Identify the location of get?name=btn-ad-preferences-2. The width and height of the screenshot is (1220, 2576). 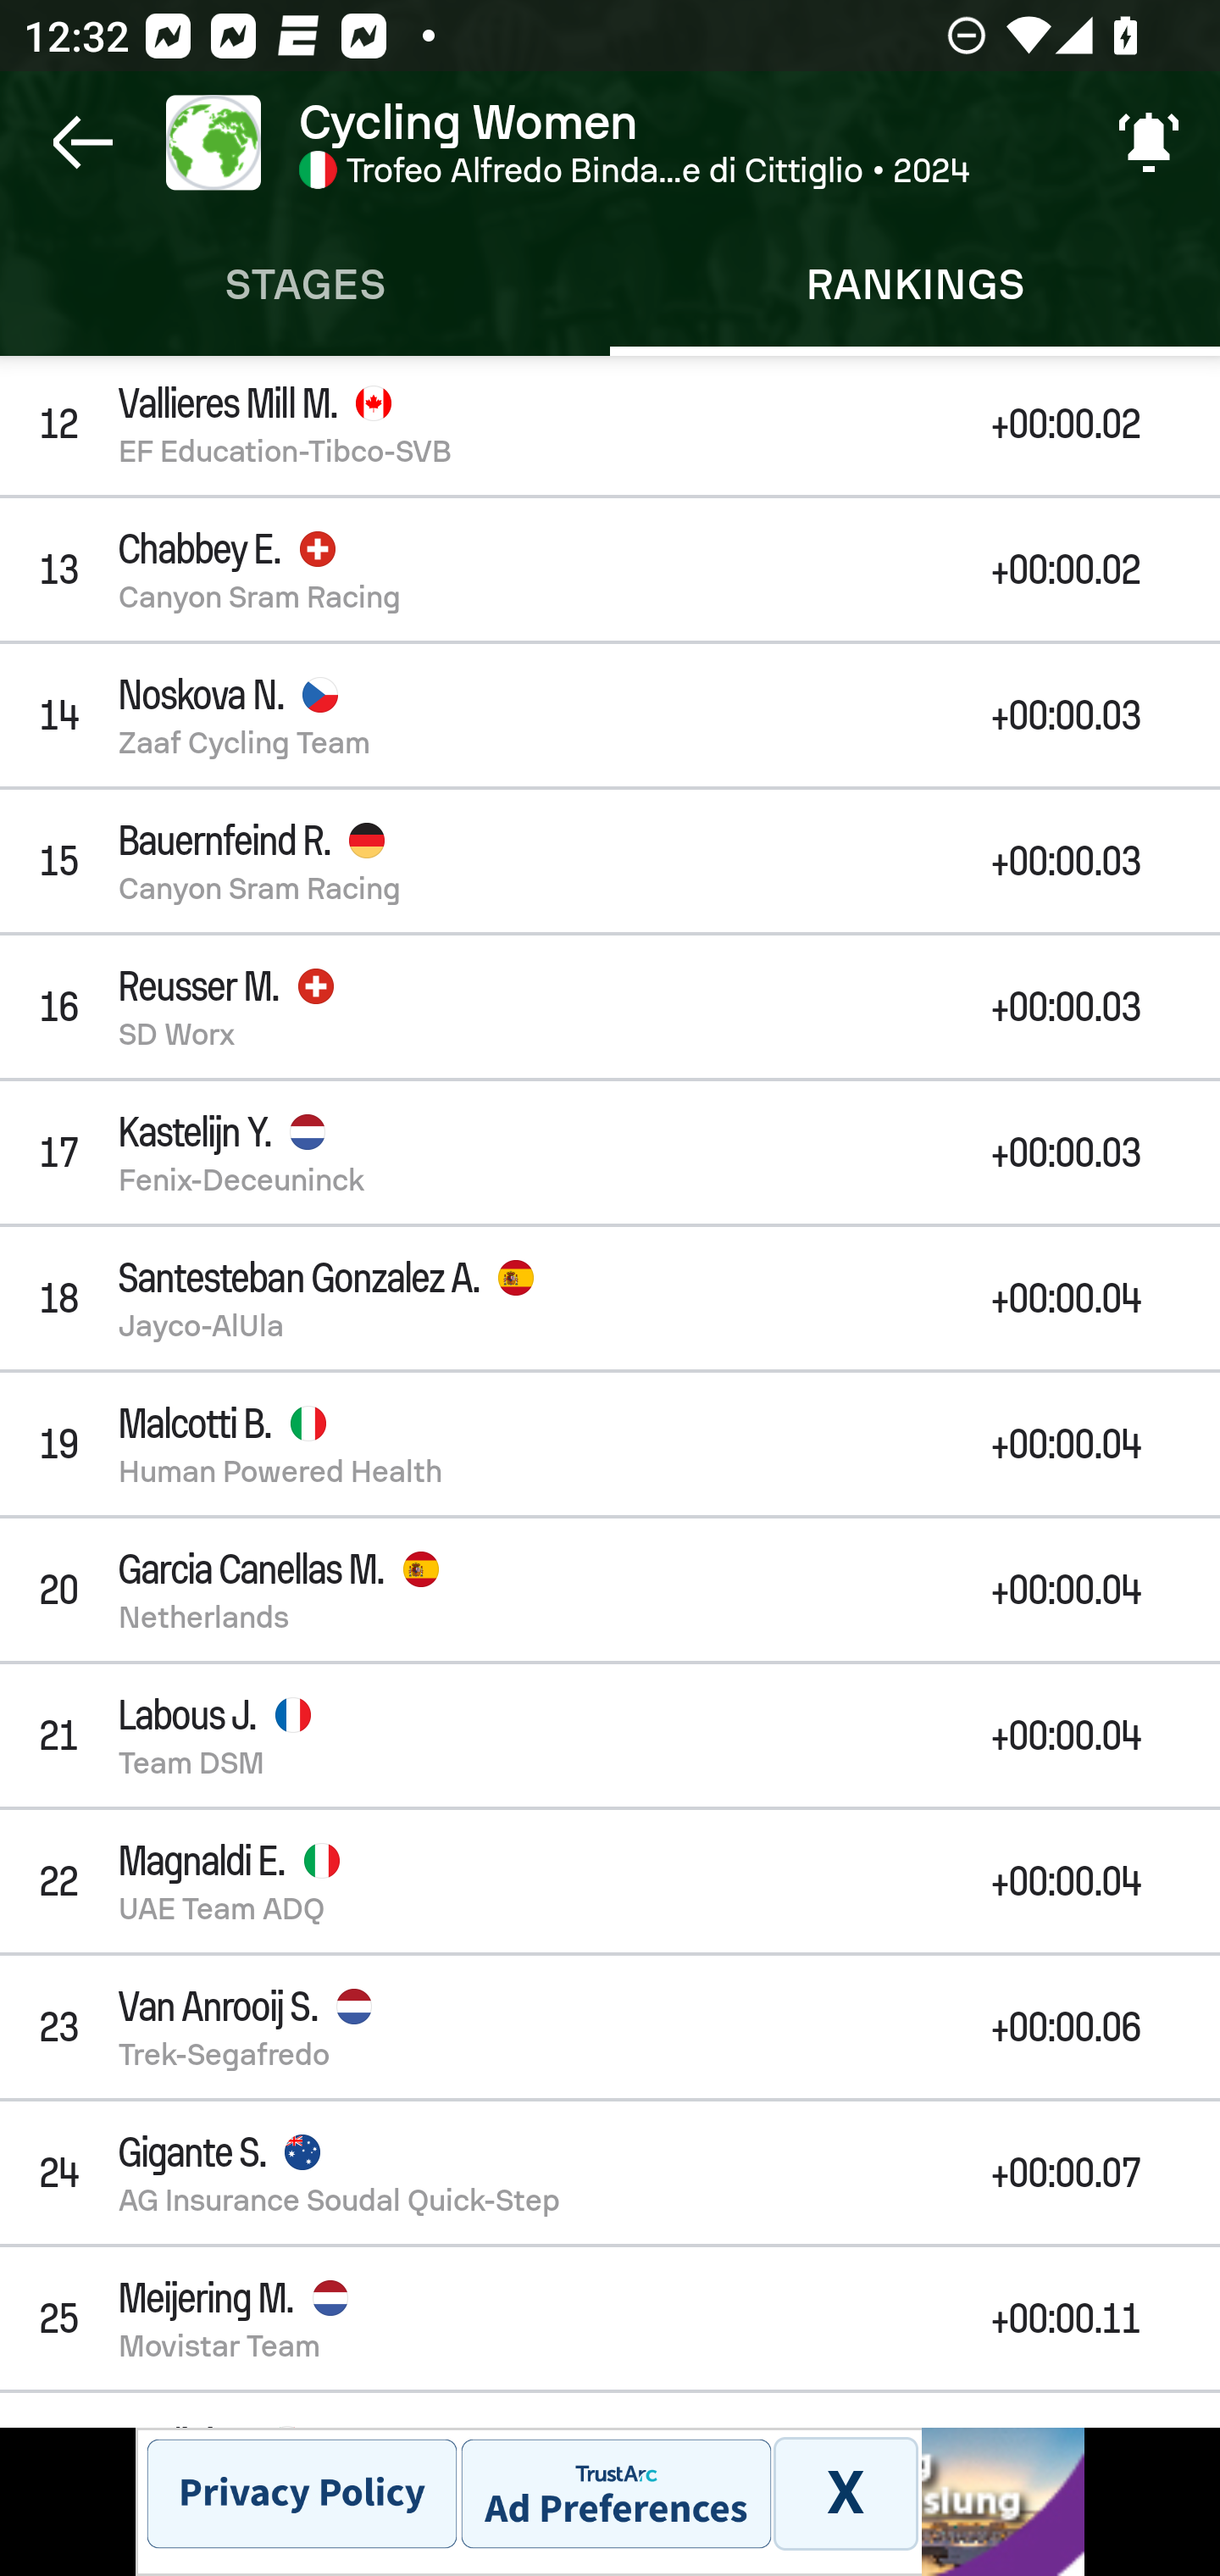
(615, 2493).